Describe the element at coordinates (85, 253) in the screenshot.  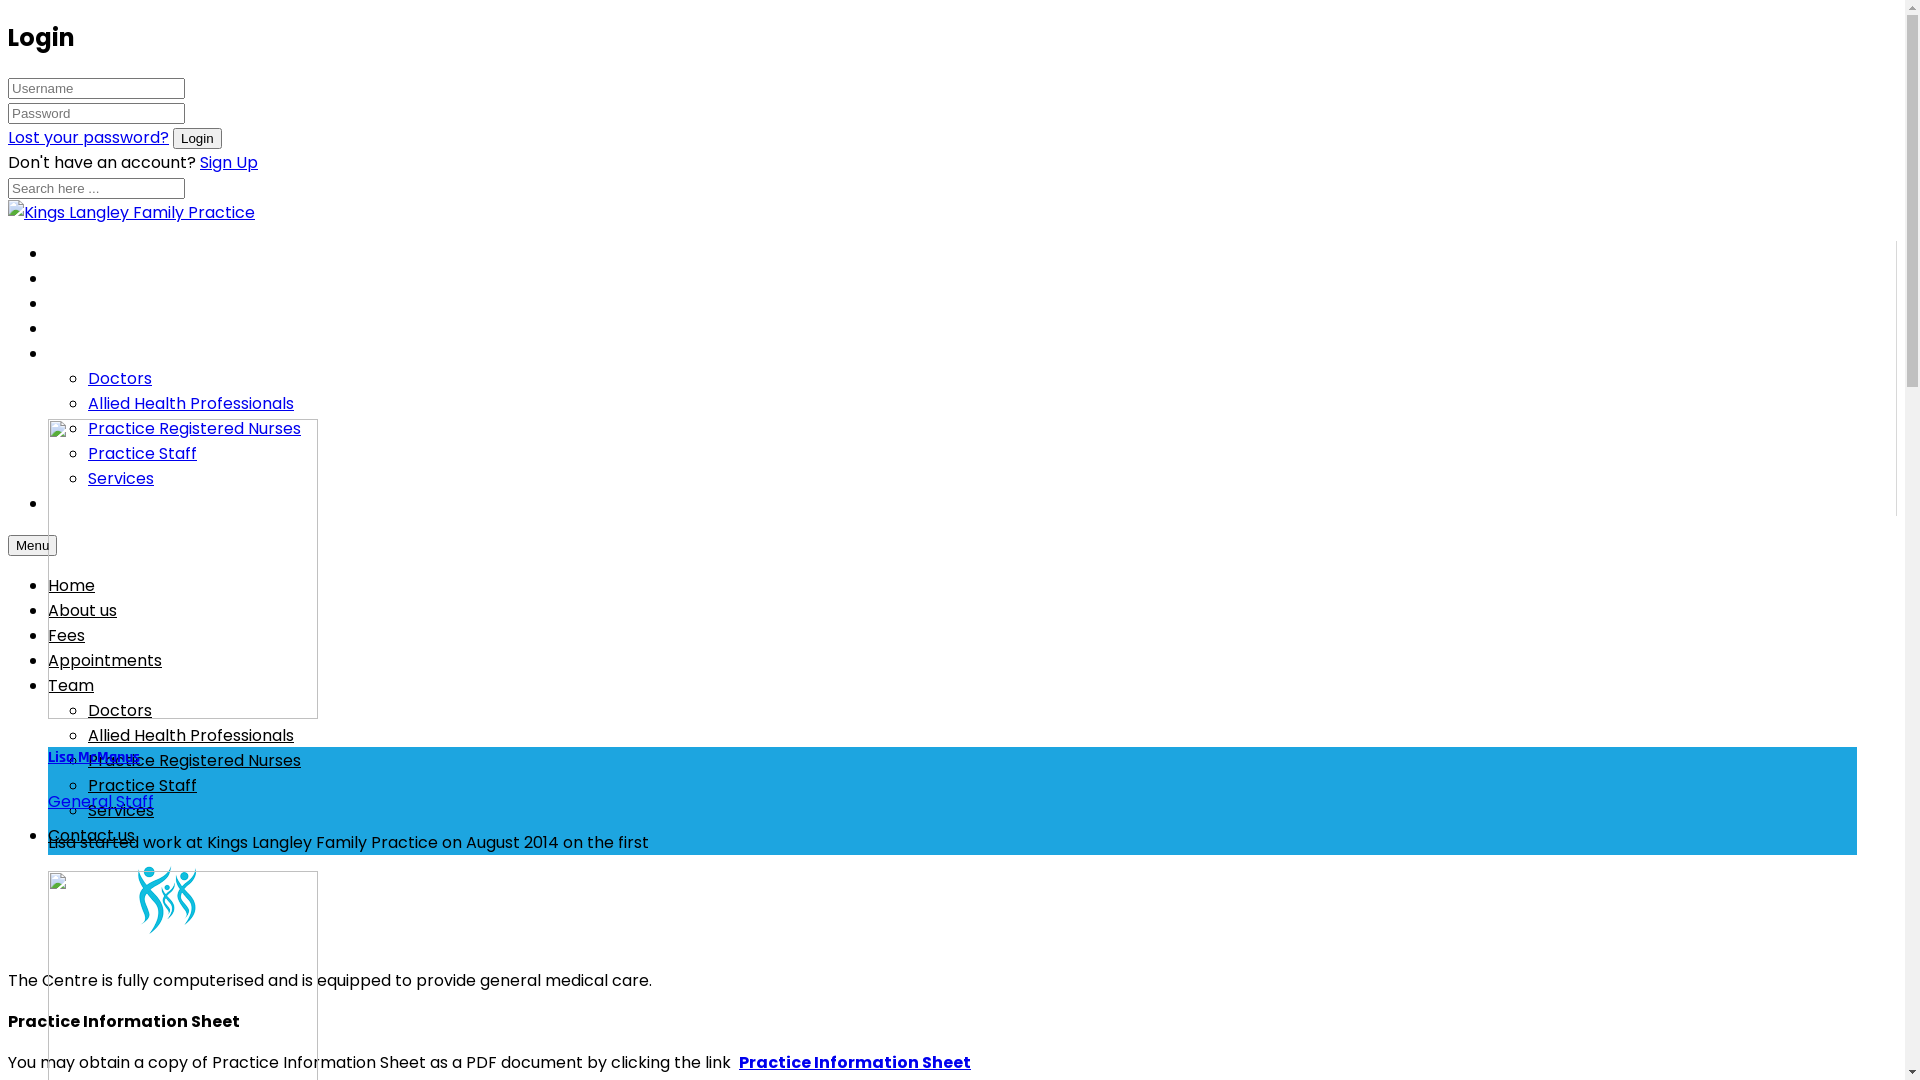
I see `Home` at that location.